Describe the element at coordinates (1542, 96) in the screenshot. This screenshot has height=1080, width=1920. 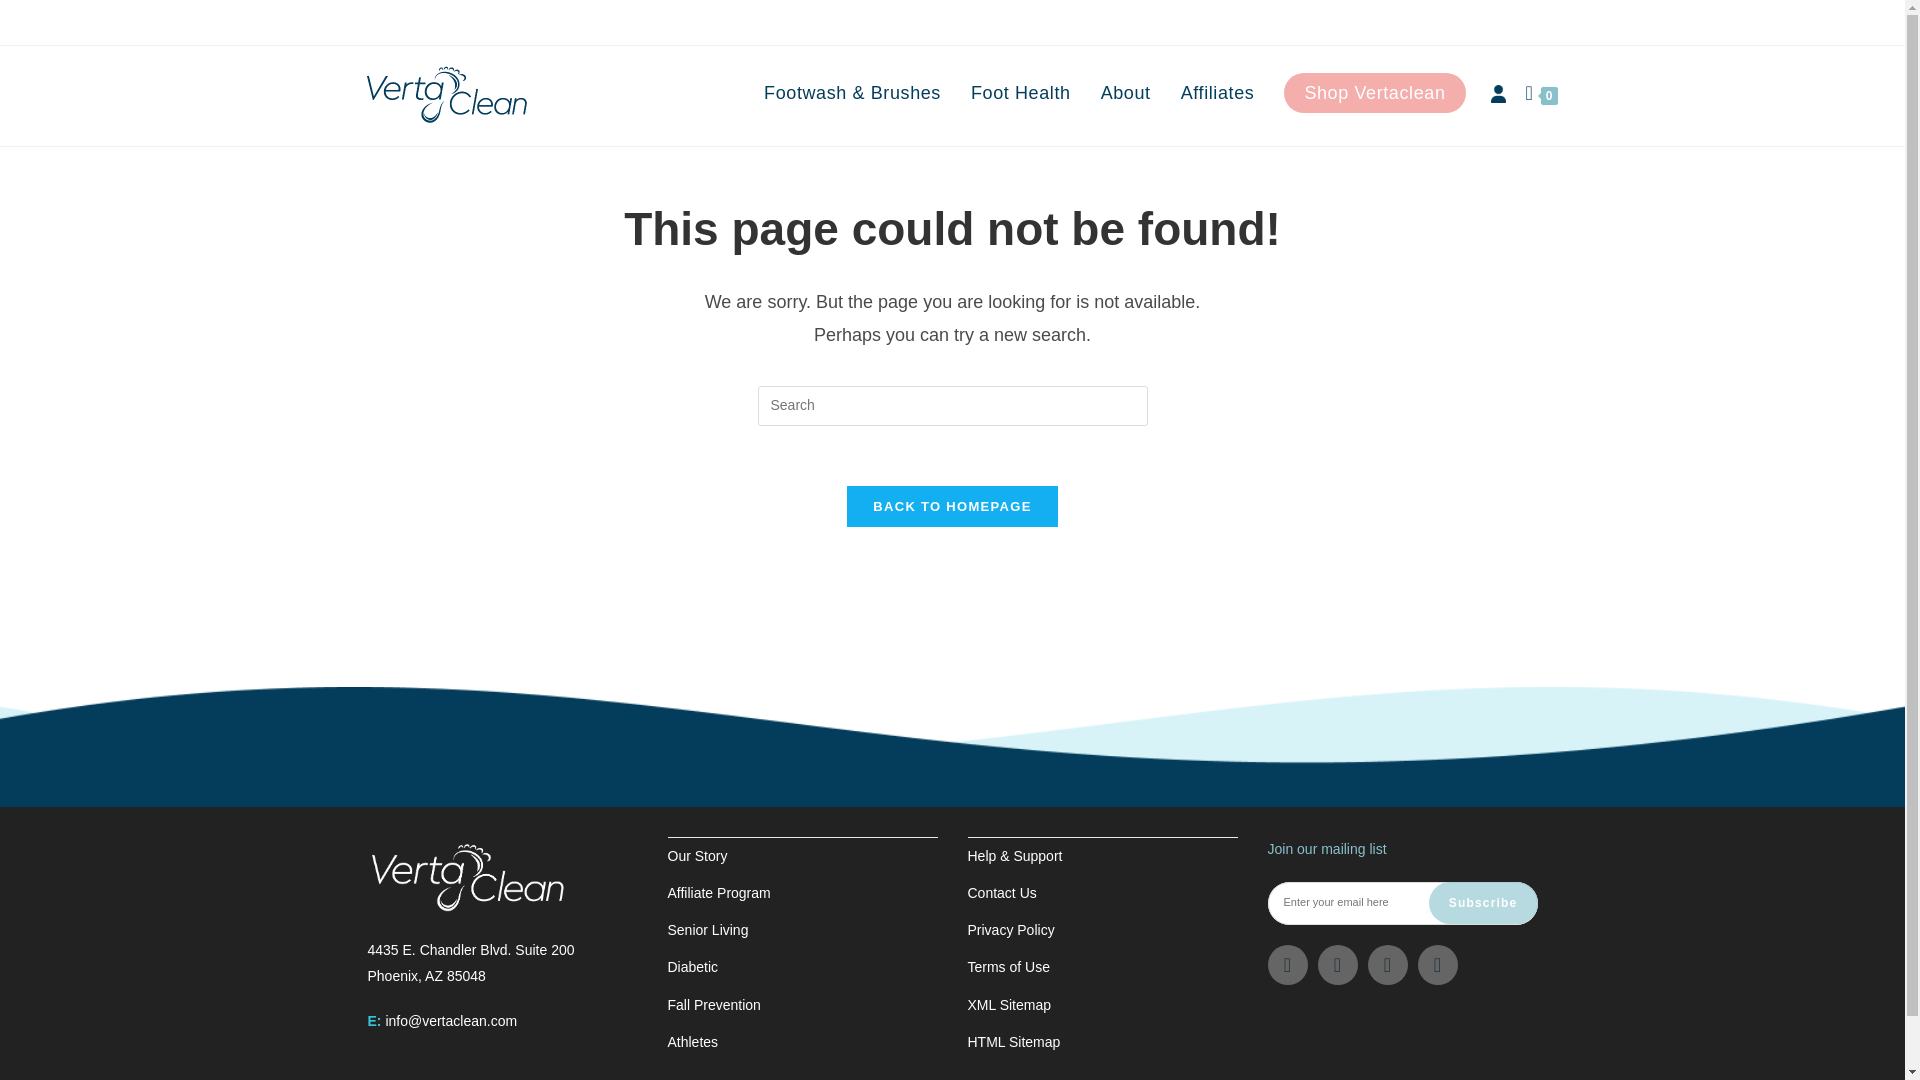
I see `0` at that location.